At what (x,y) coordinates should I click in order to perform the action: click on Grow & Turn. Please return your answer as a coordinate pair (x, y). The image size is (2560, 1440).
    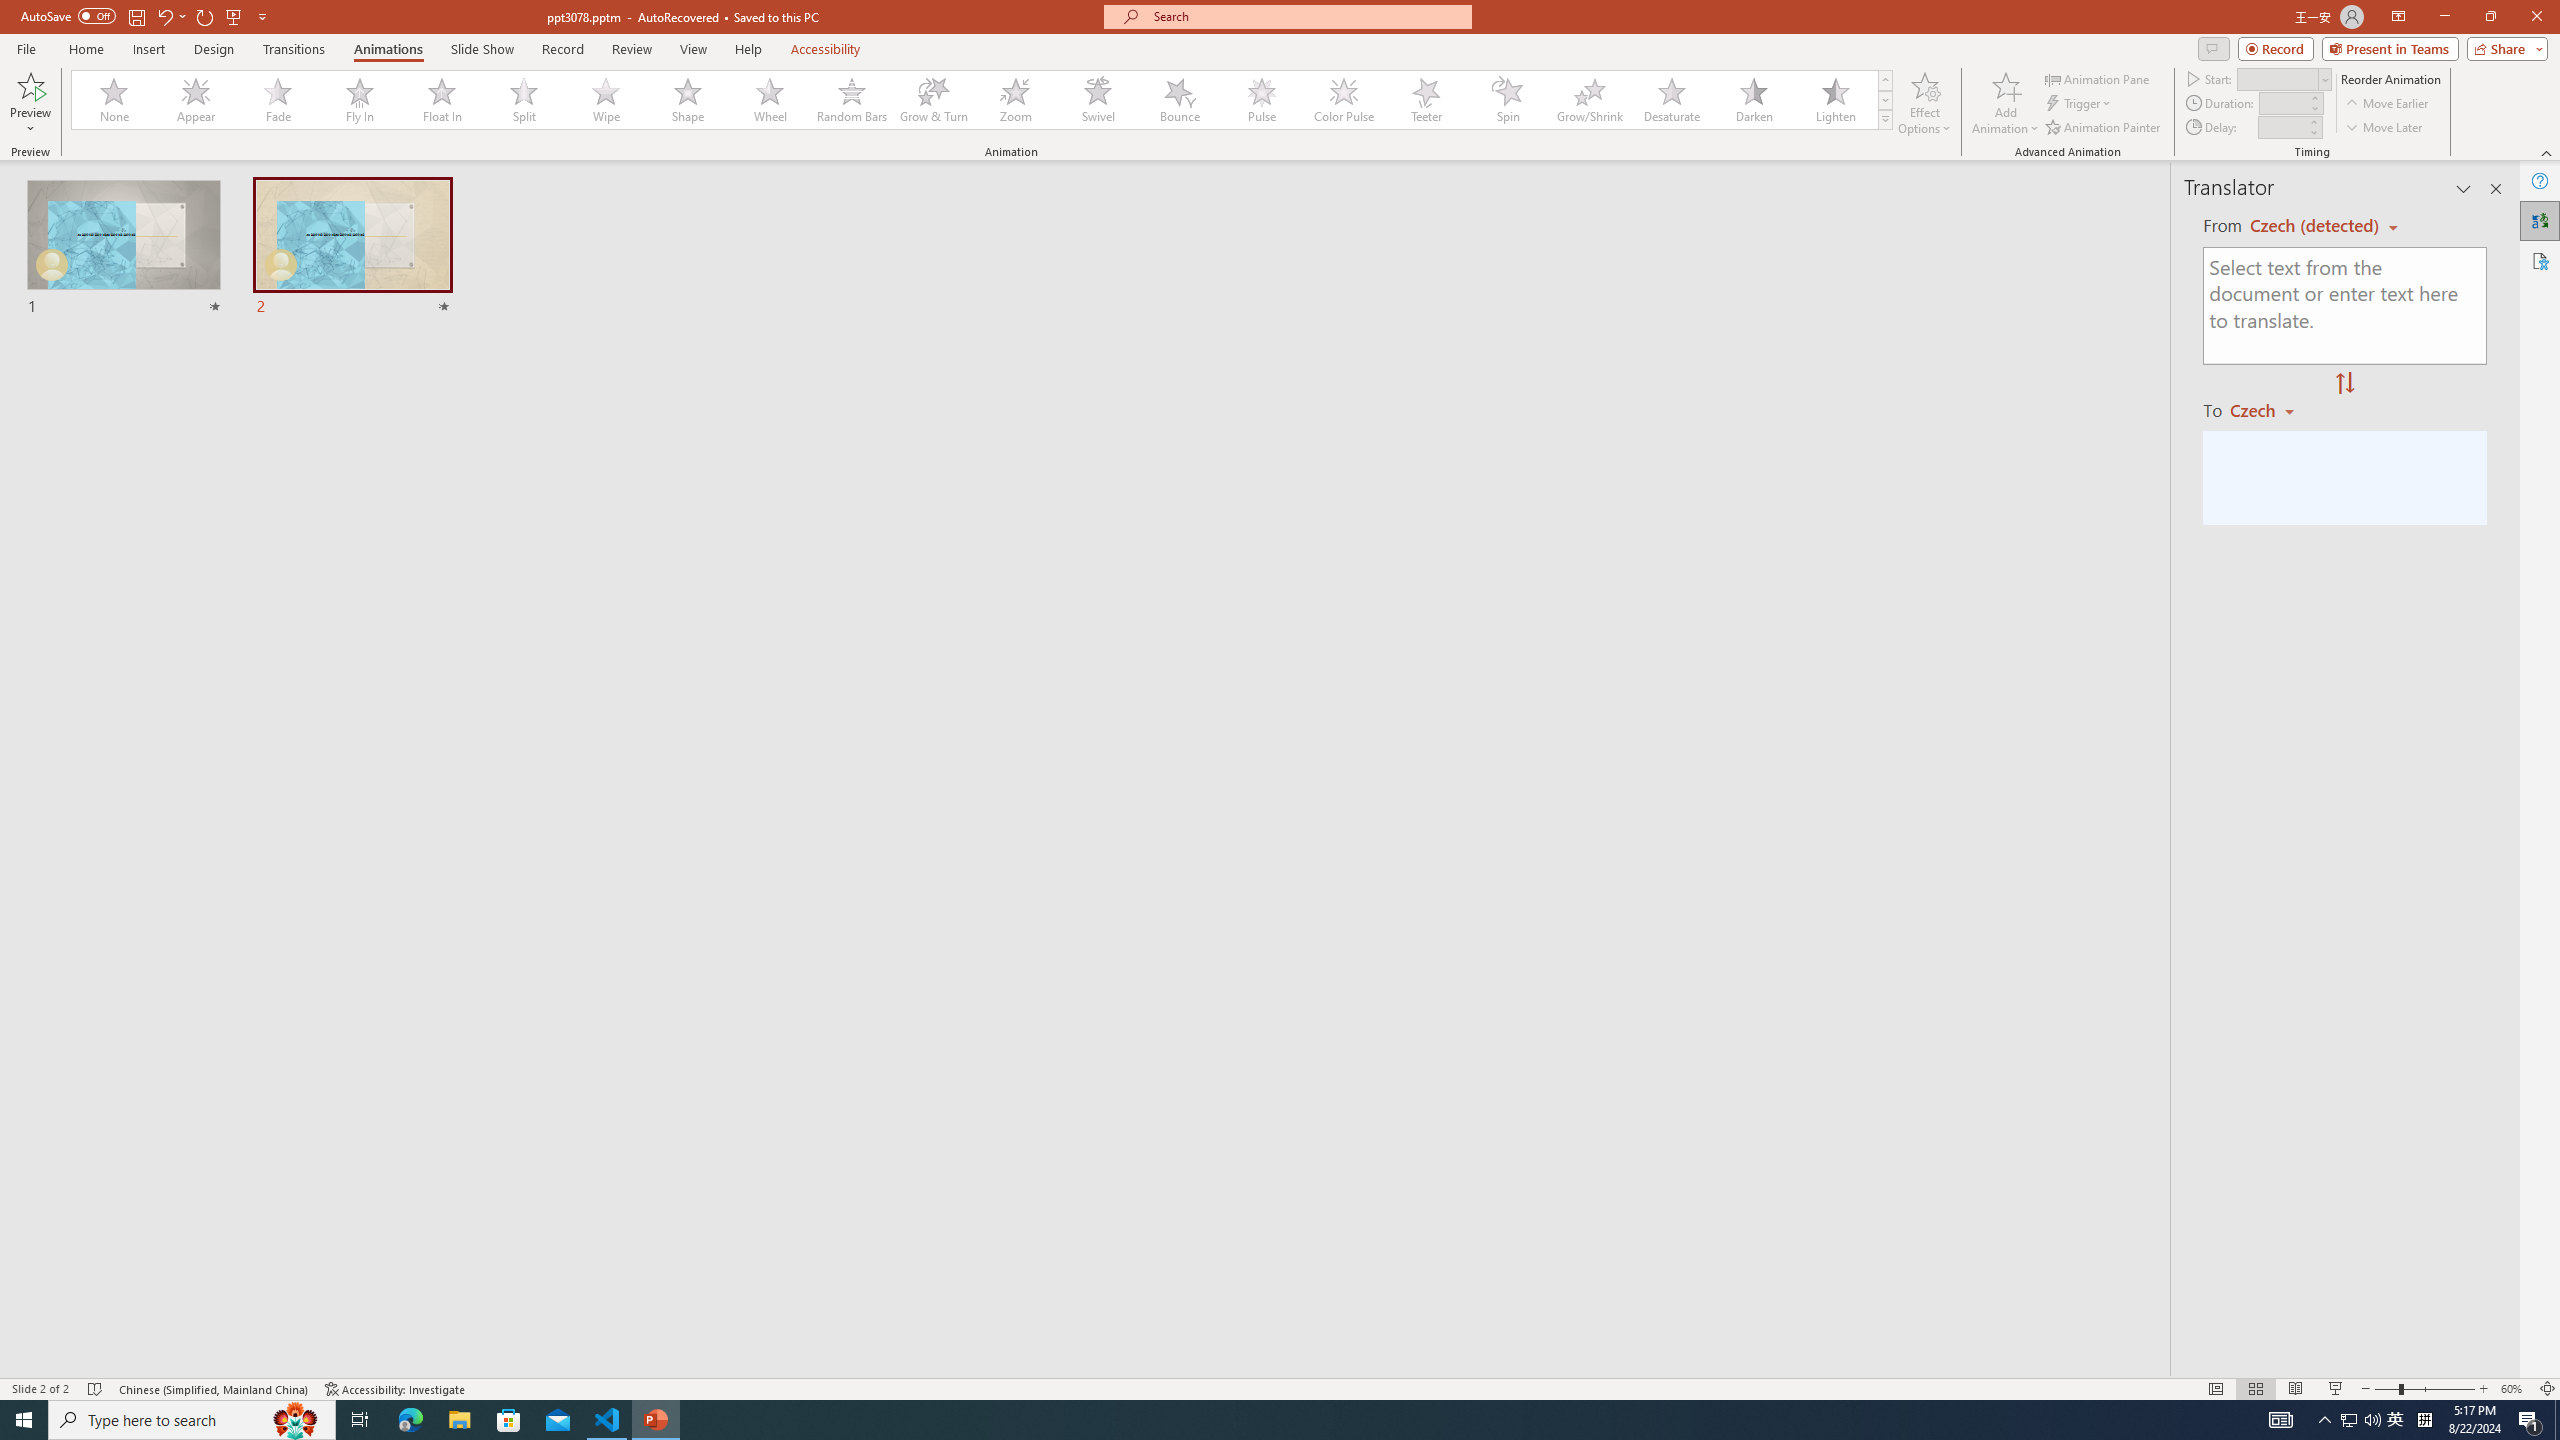
    Looking at the image, I should click on (934, 100).